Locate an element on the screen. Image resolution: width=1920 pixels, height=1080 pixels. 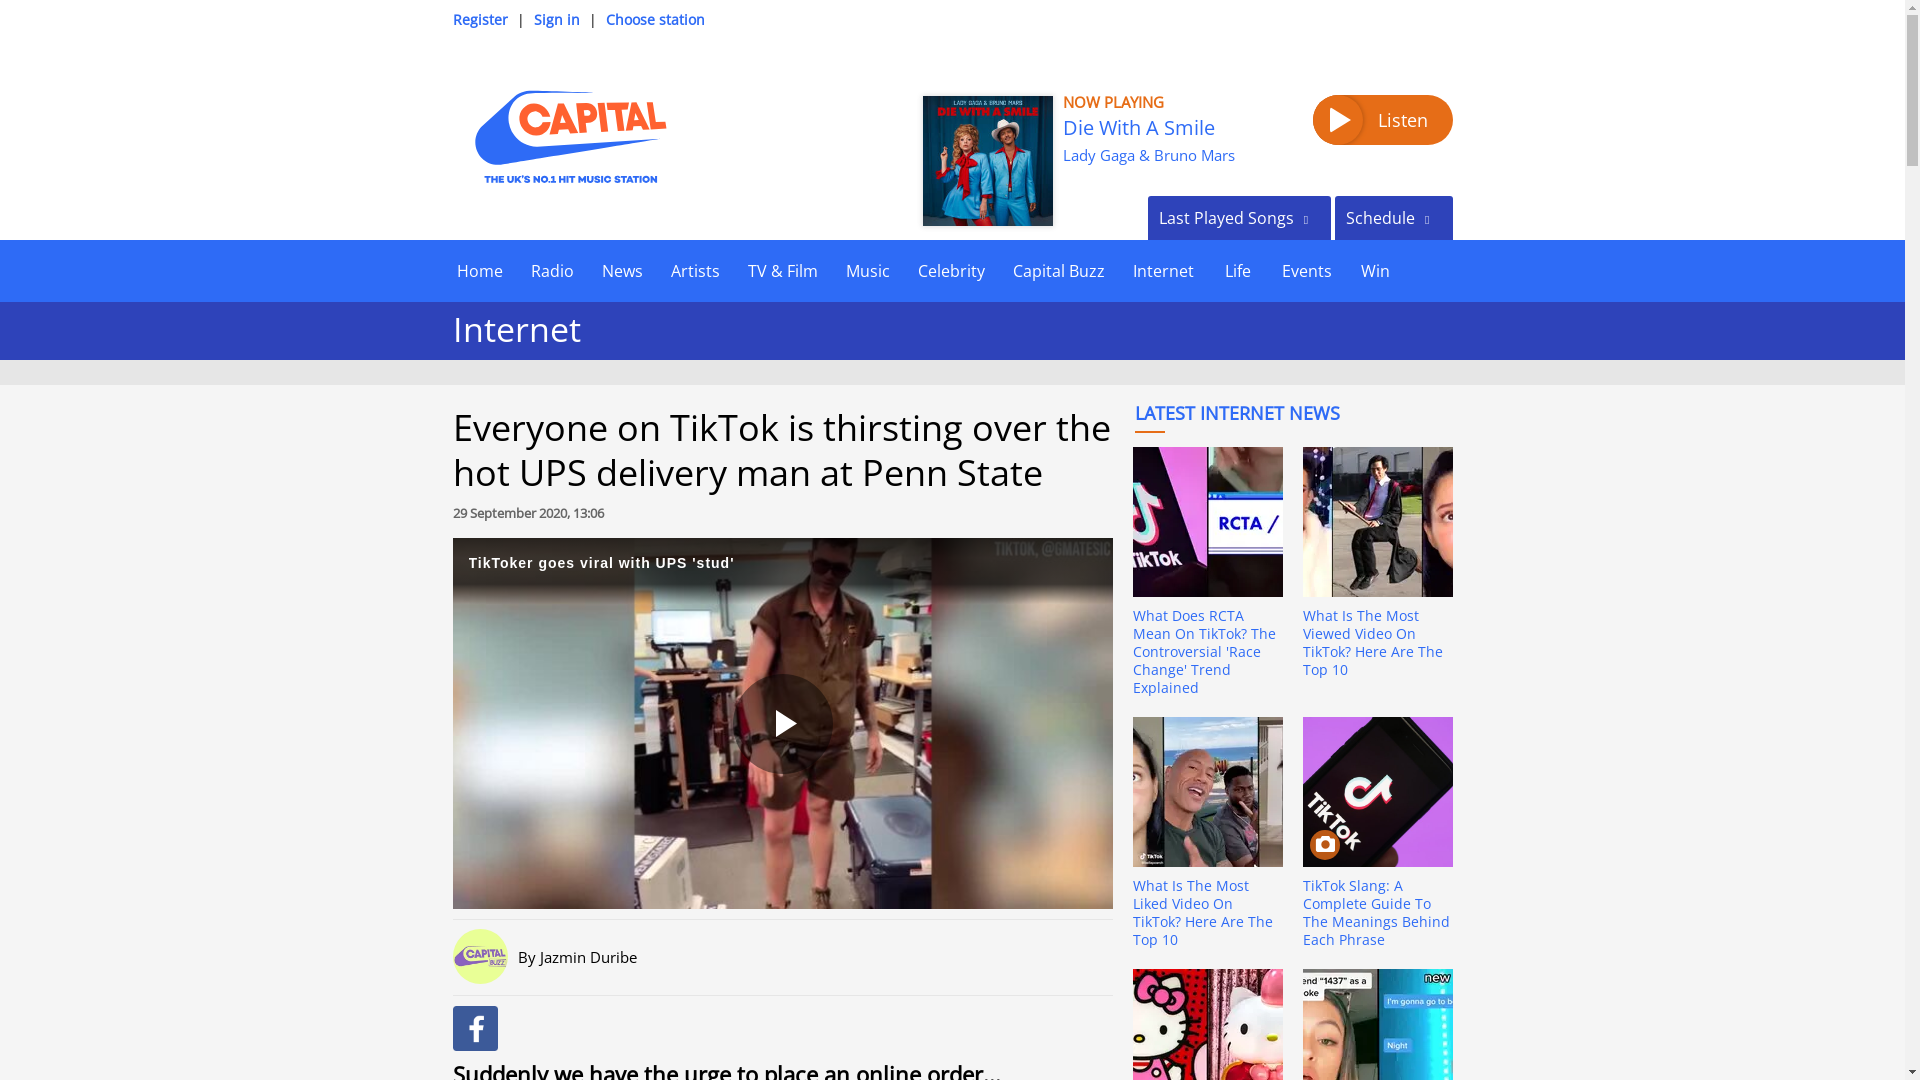
Life is located at coordinates (1237, 270).